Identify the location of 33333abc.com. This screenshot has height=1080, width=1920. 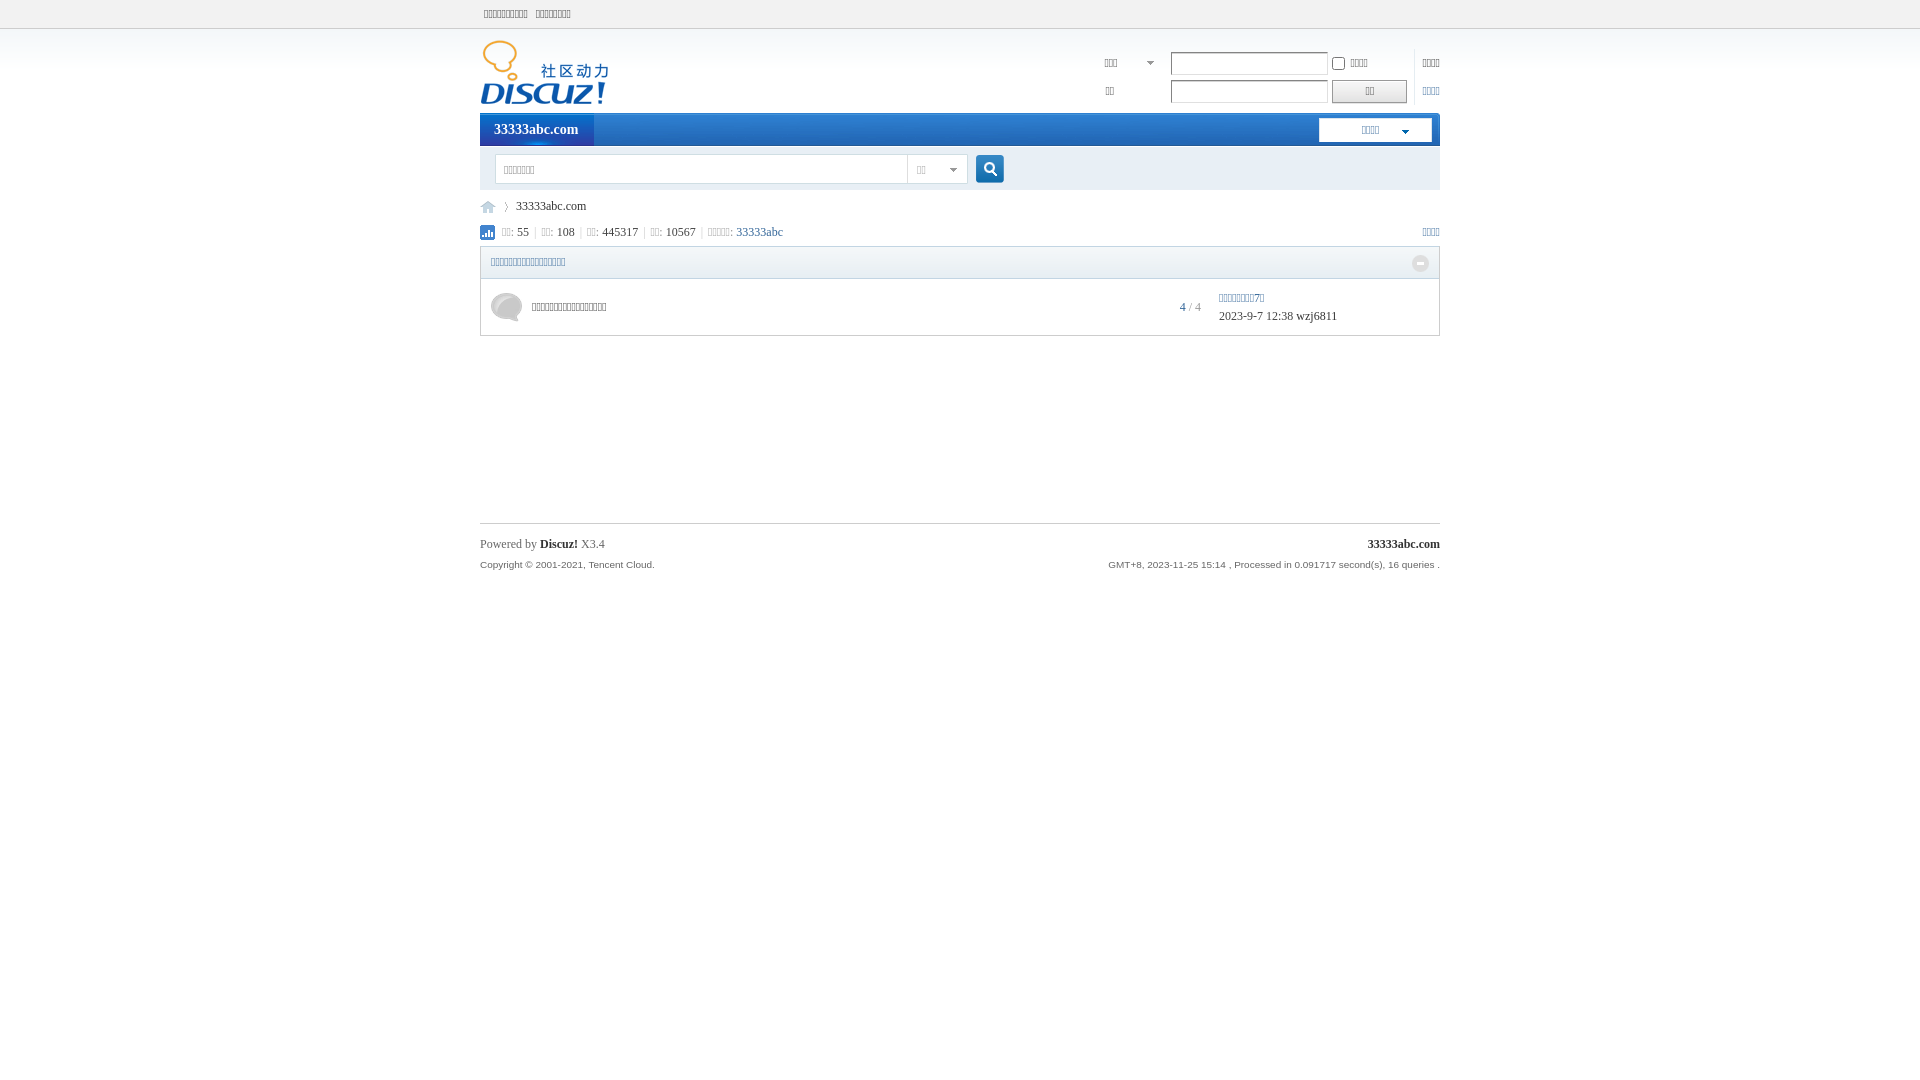
(488, 206).